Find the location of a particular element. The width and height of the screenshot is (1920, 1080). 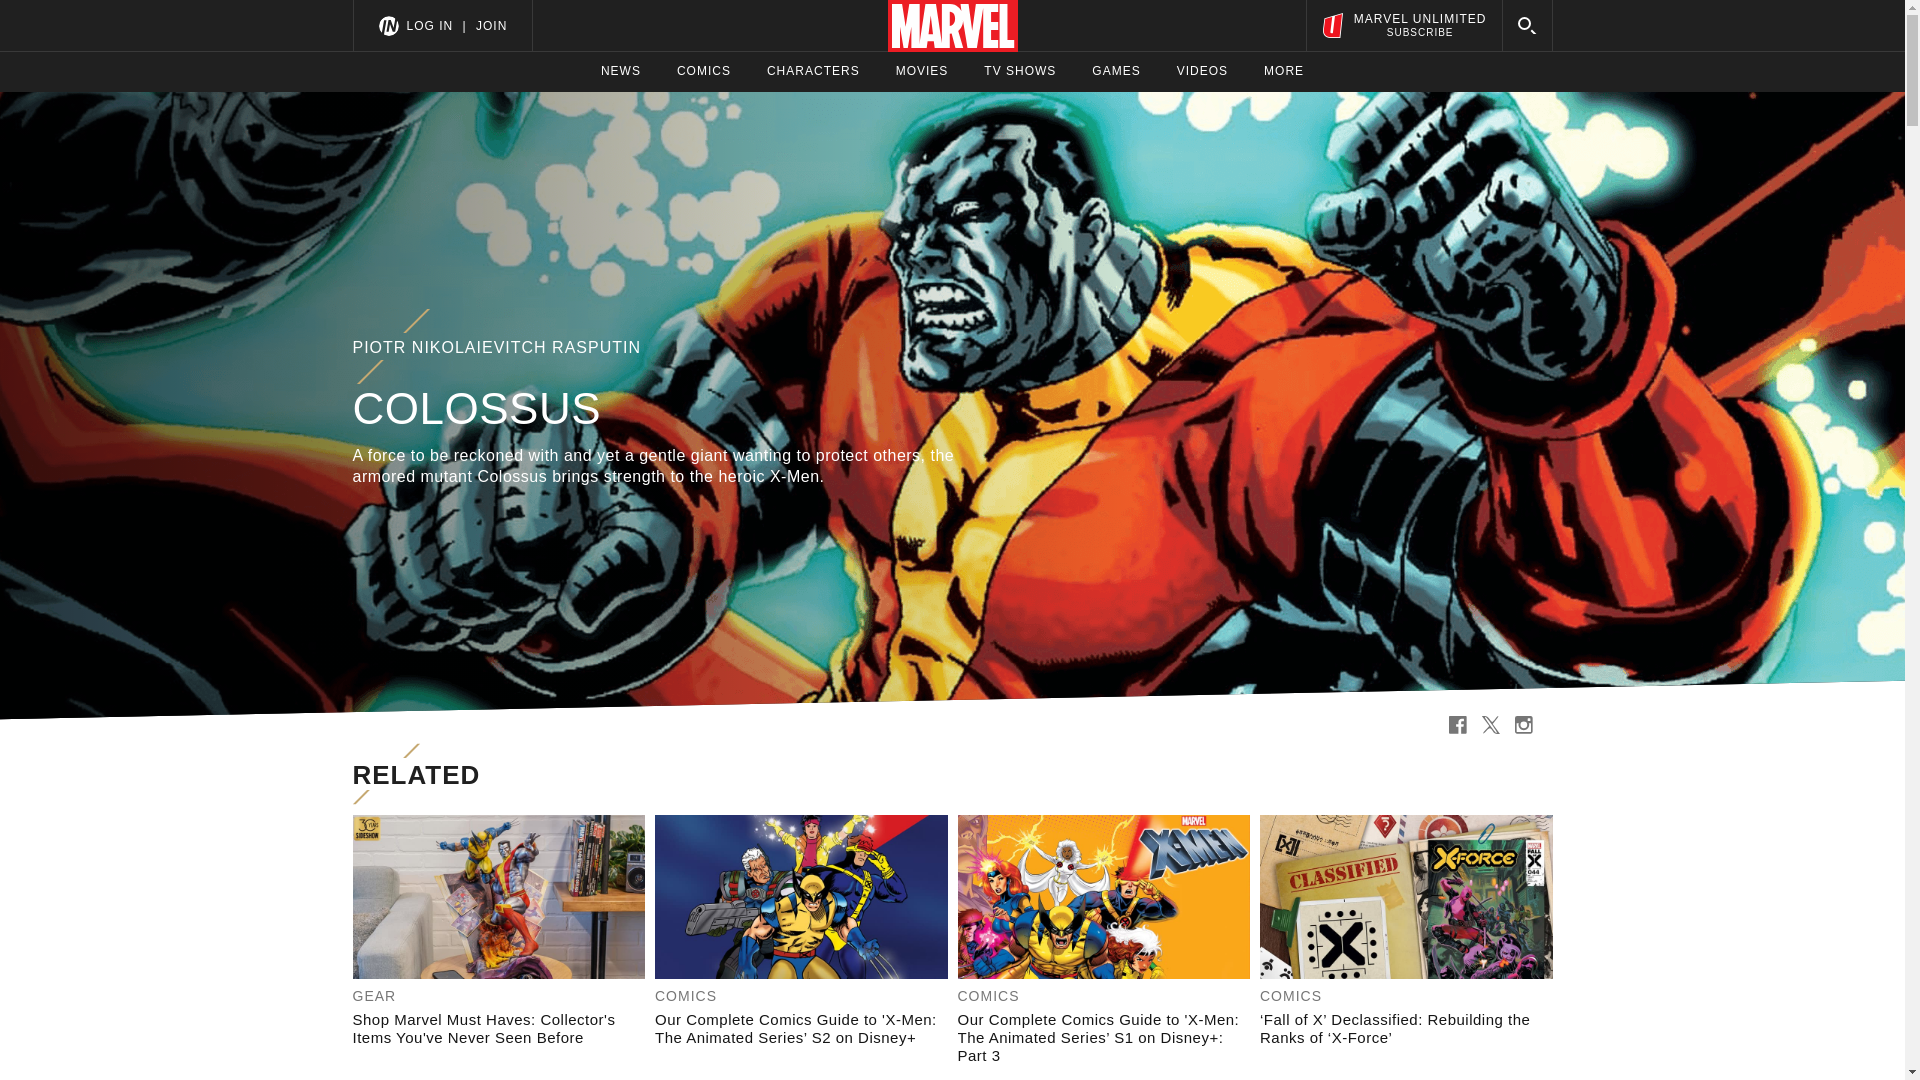

VIDEOS is located at coordinates (704, 71).